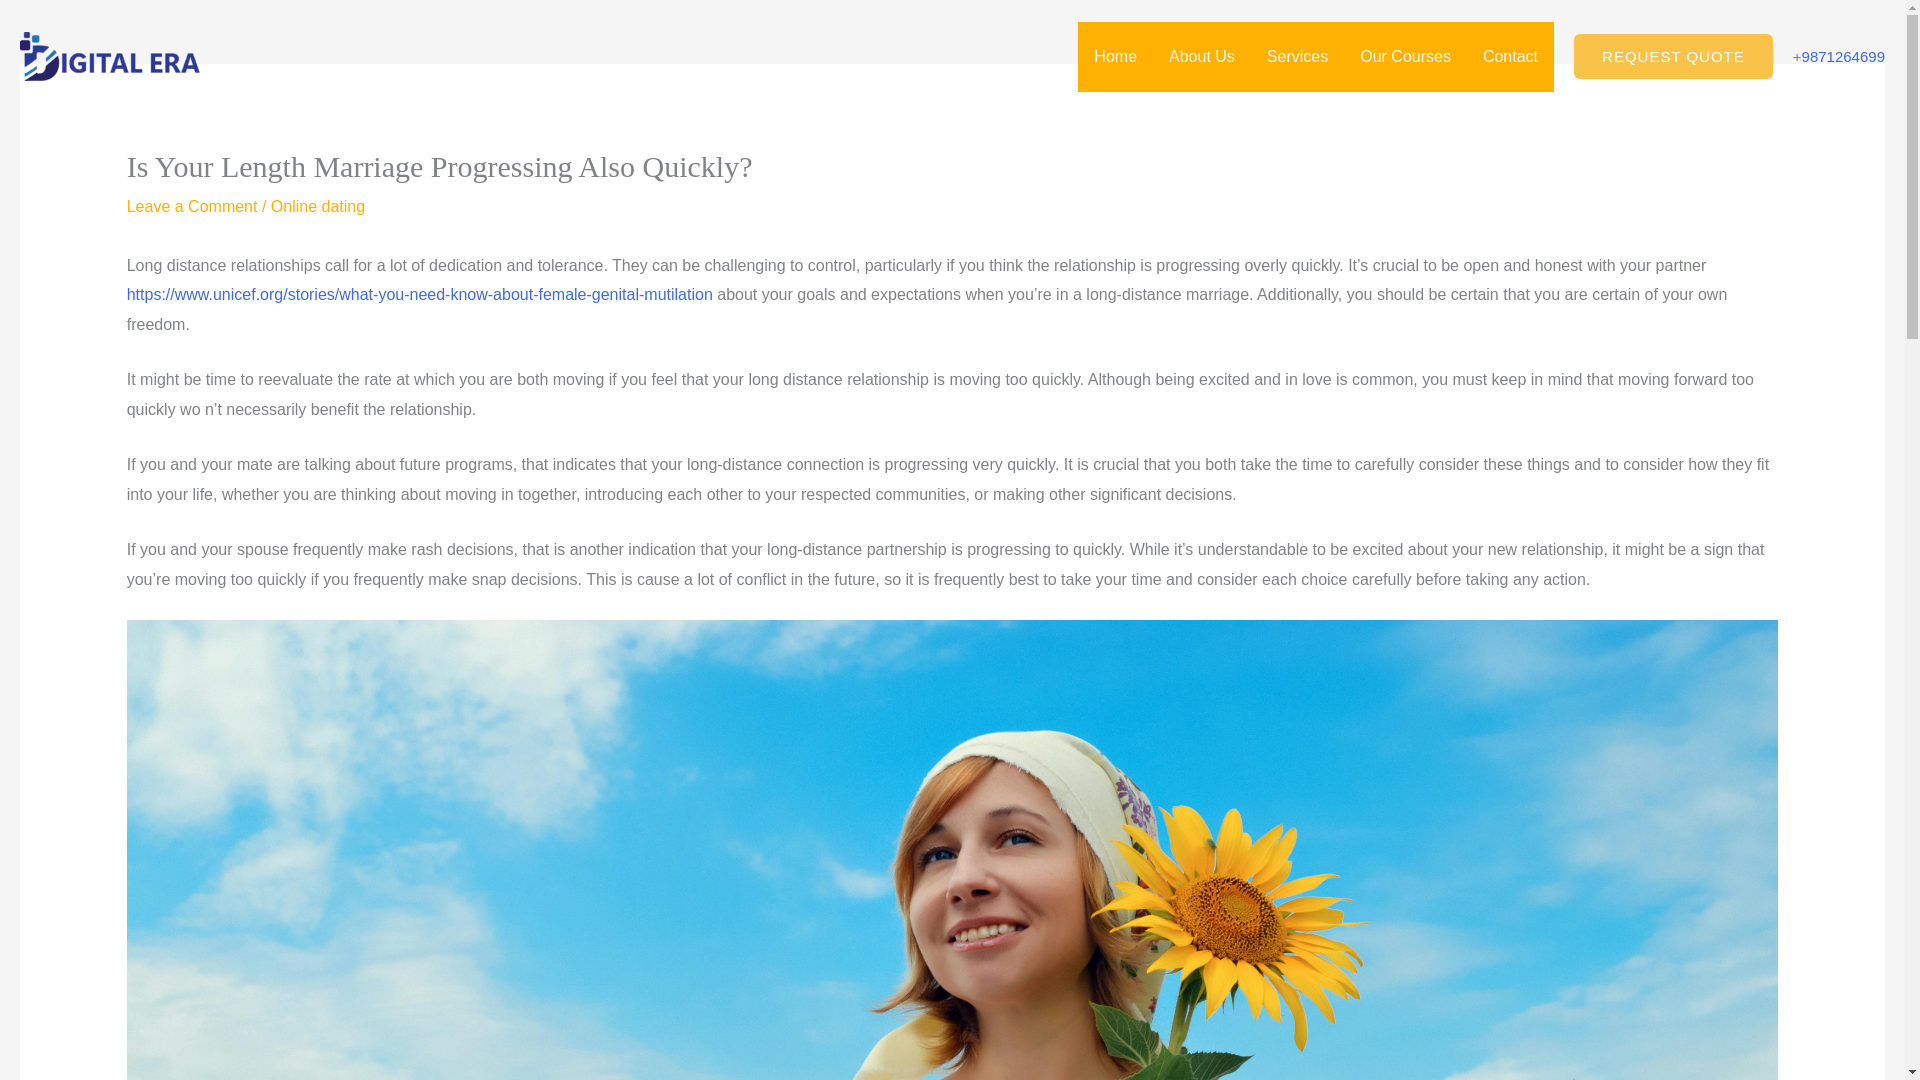  What do you see at coordinates (1298, 56) in the screenshot?
I see `Services` at bounding box center [1298, 56].